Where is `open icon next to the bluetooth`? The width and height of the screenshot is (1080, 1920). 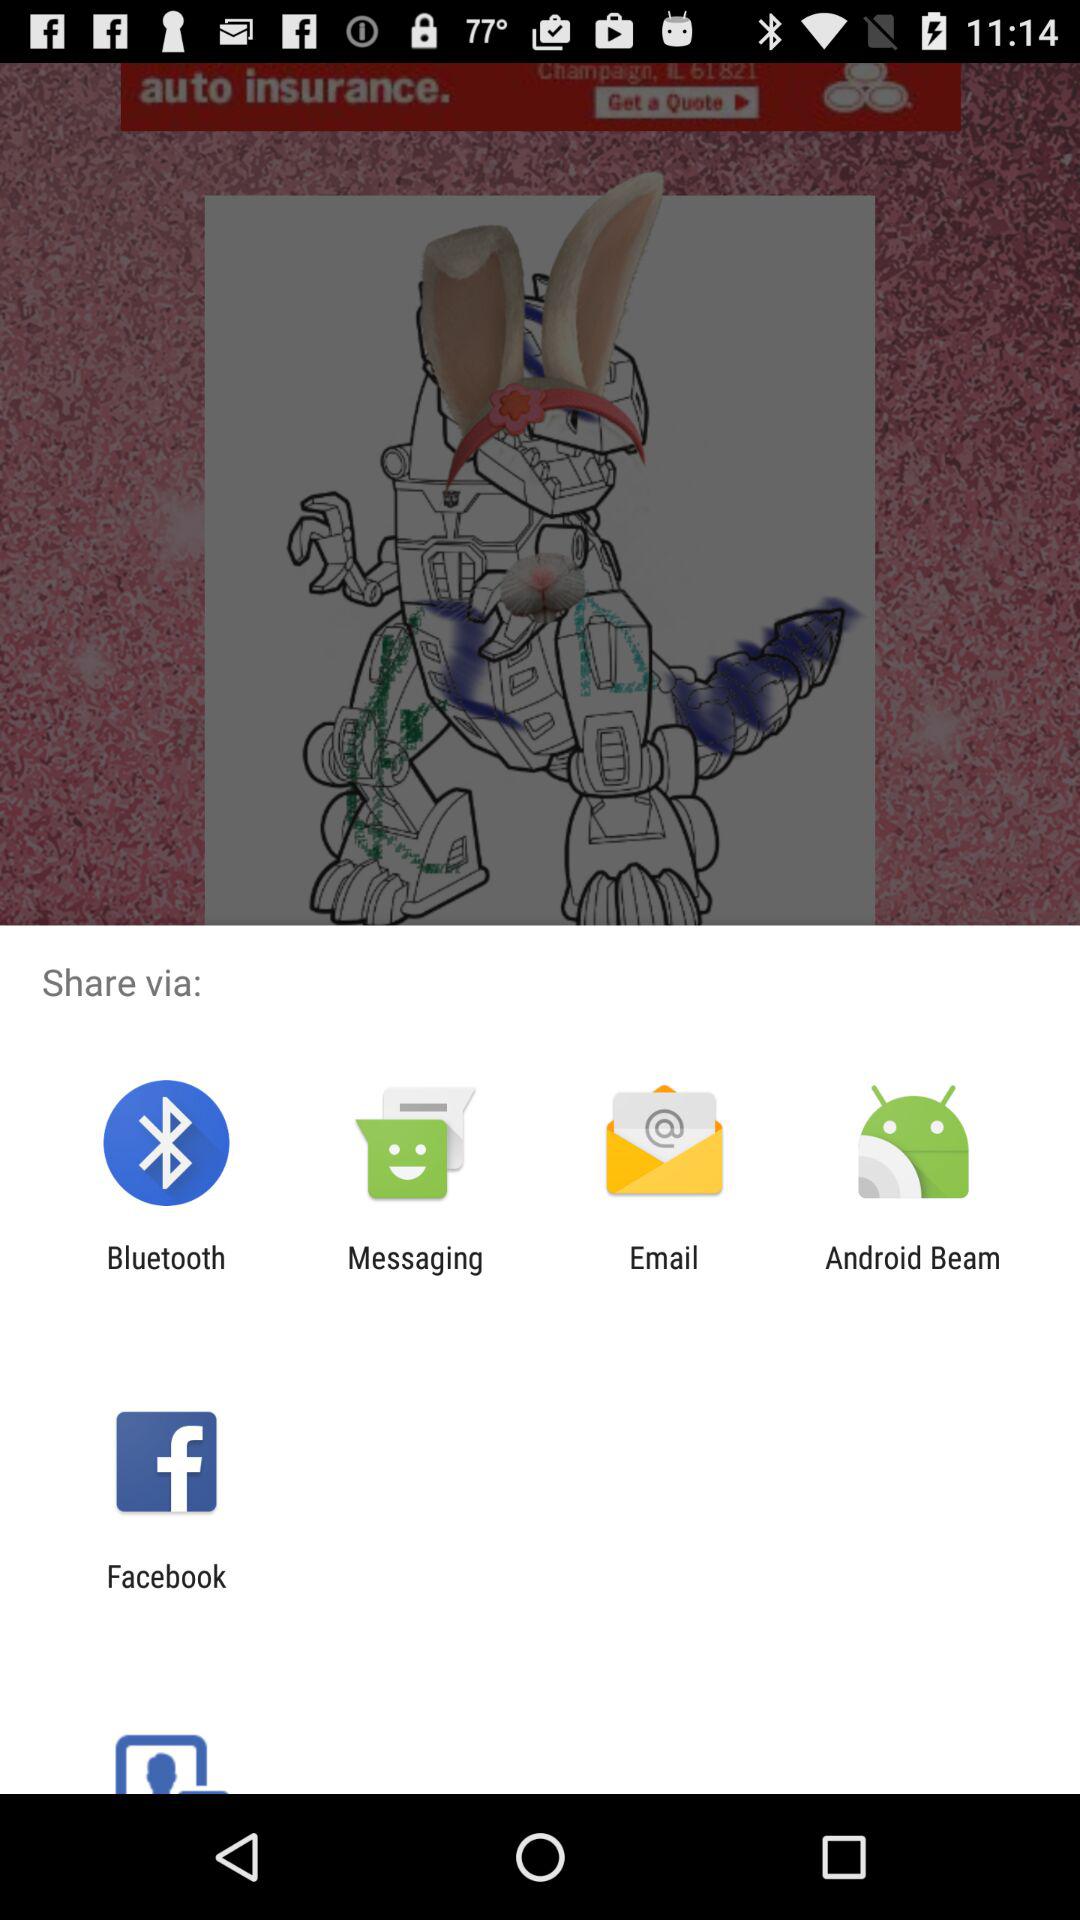 open icon next to the bluetooth is located at coordinates (415, 1274).